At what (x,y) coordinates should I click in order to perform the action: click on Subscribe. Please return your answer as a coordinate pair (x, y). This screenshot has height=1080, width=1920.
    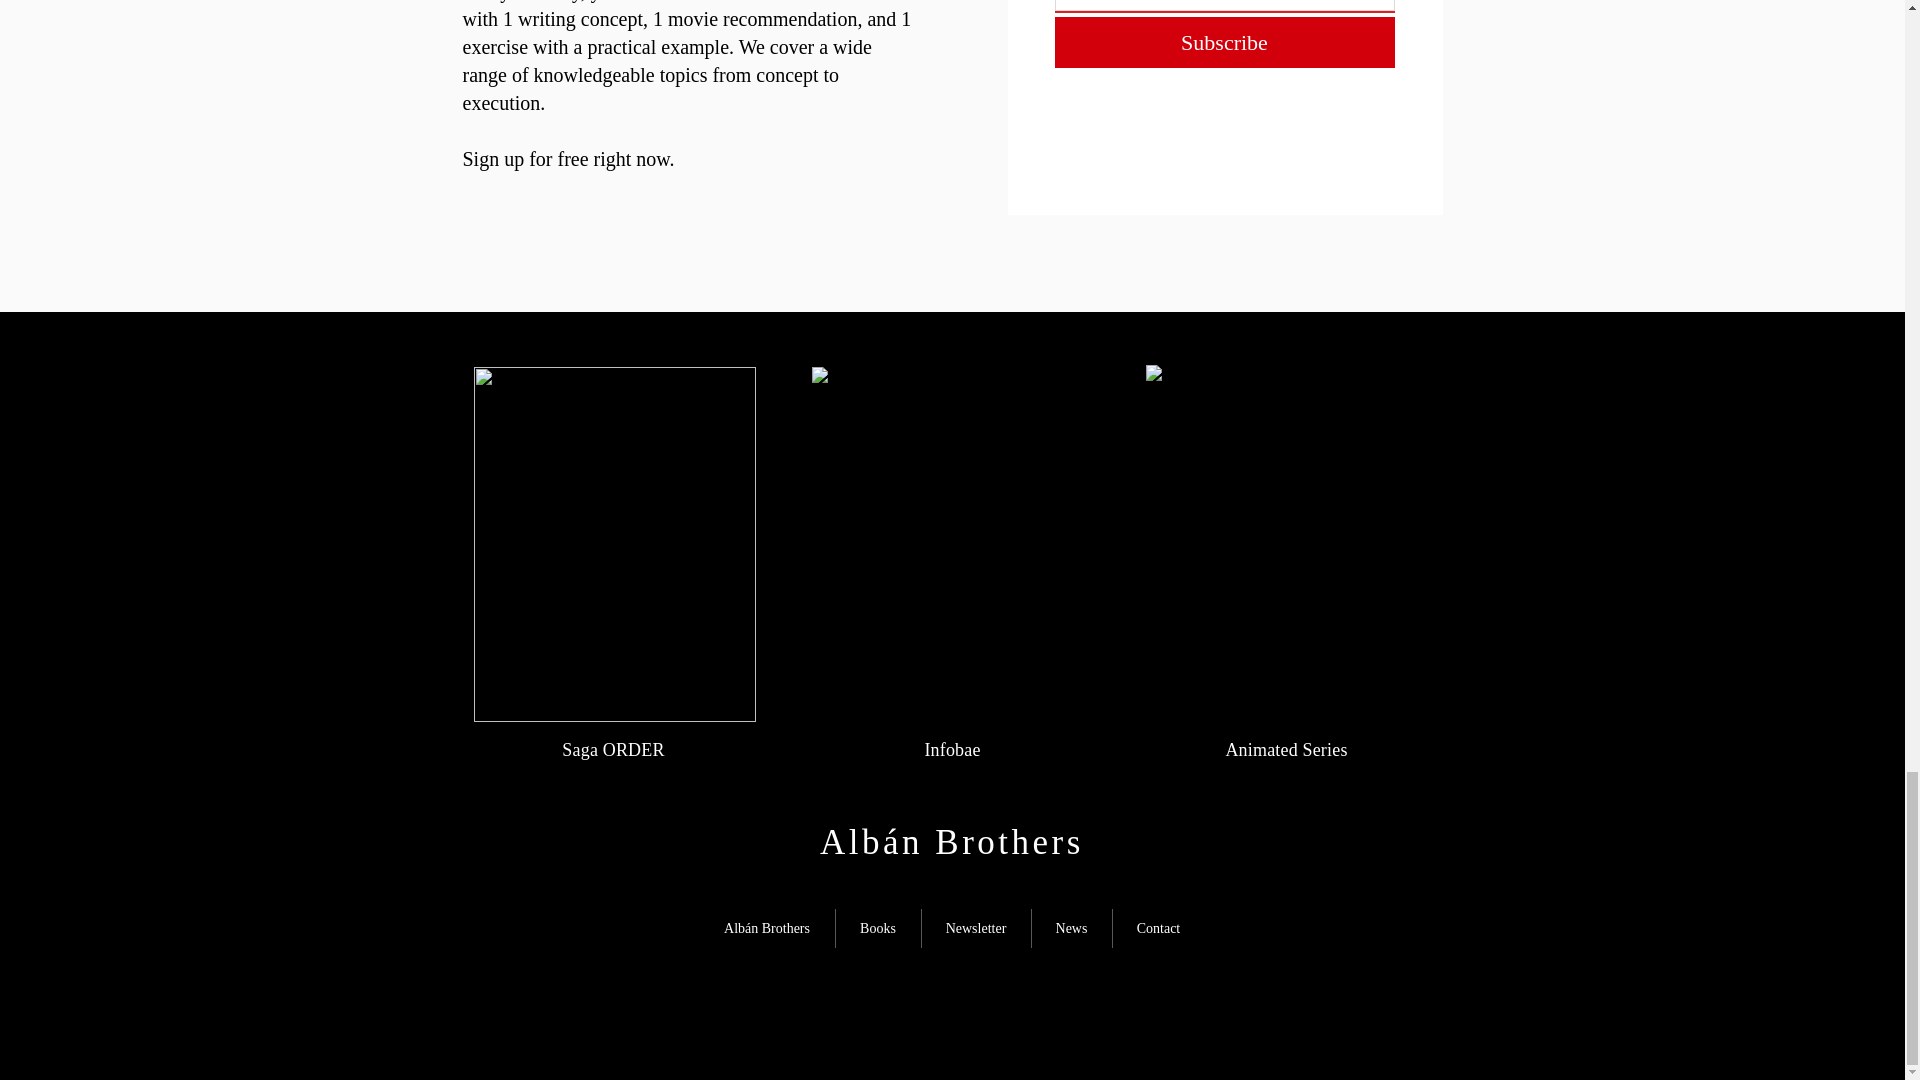
    Looking at the image, I should click on (1224, 42).